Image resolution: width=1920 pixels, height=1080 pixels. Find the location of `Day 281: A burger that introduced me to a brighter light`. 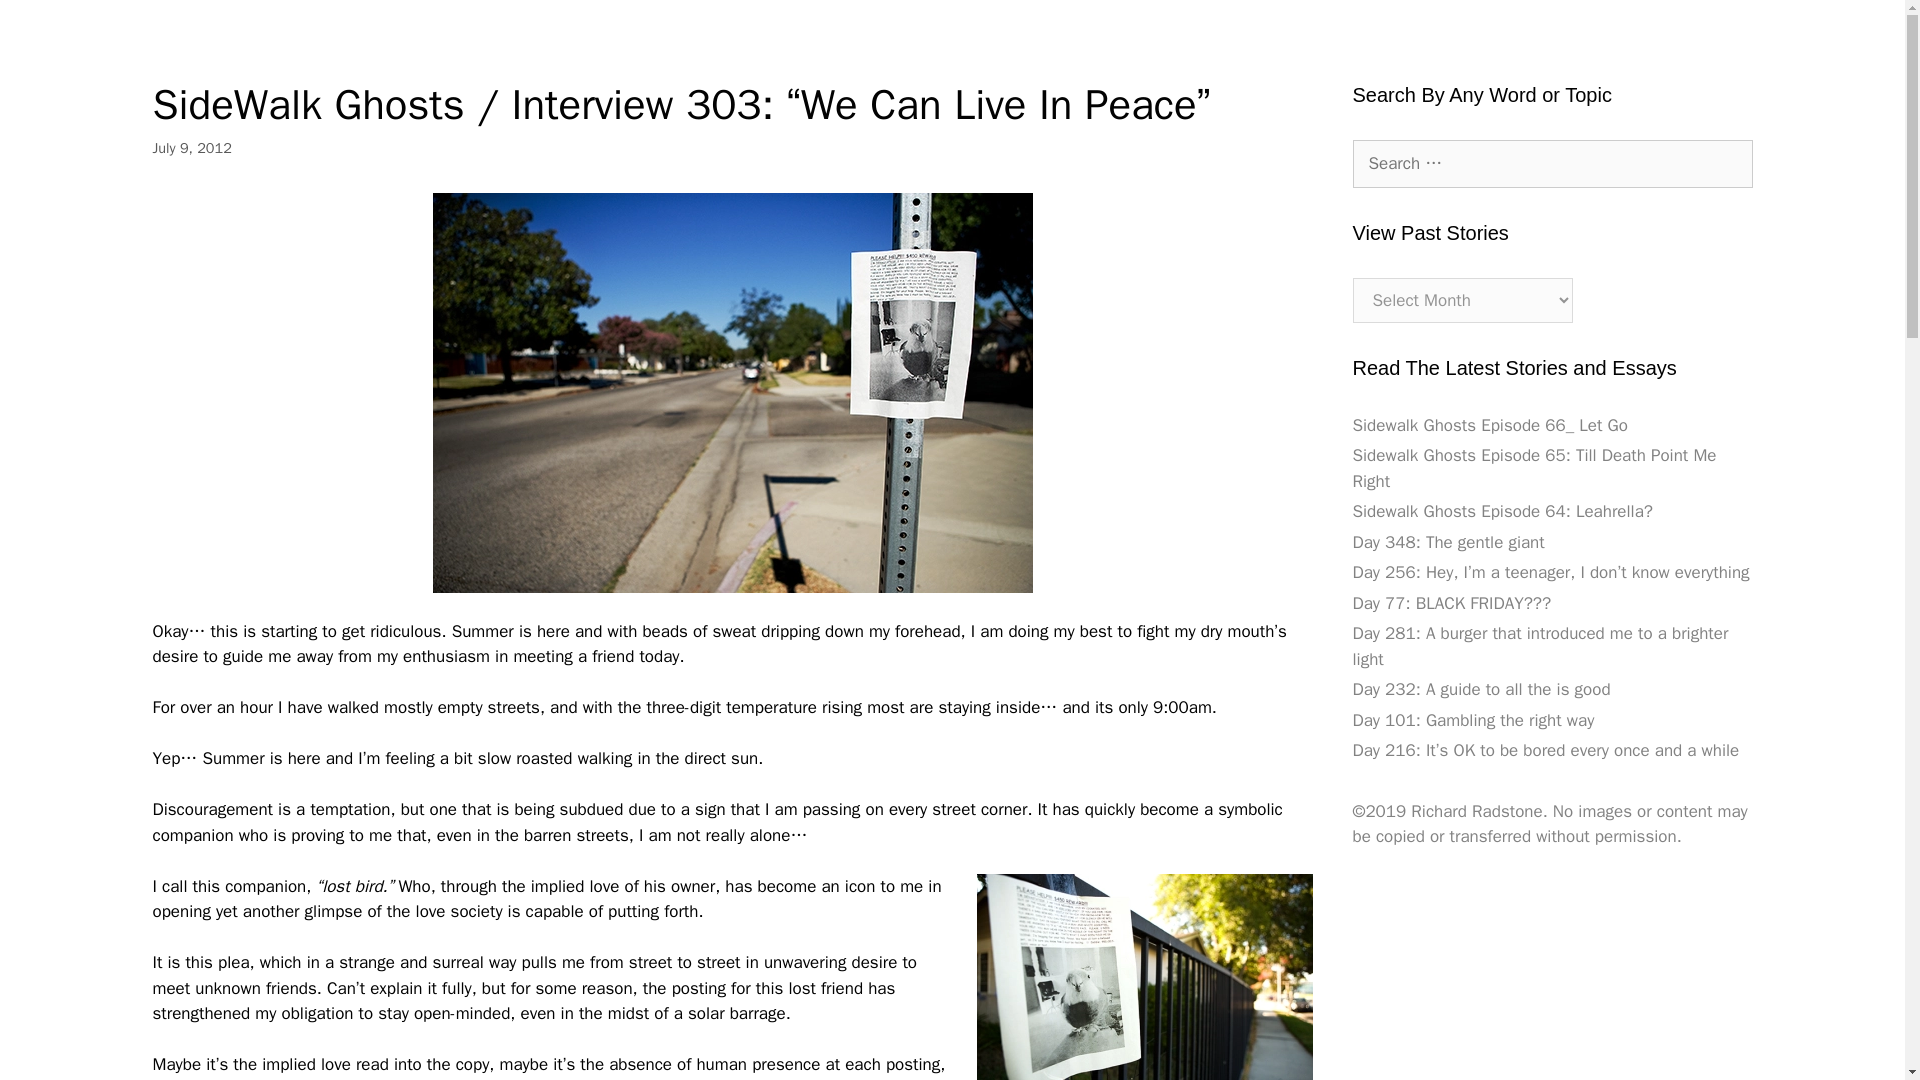

Day 281: A burger that introduced me to a brighter light is located at coordinates (1540, 646).